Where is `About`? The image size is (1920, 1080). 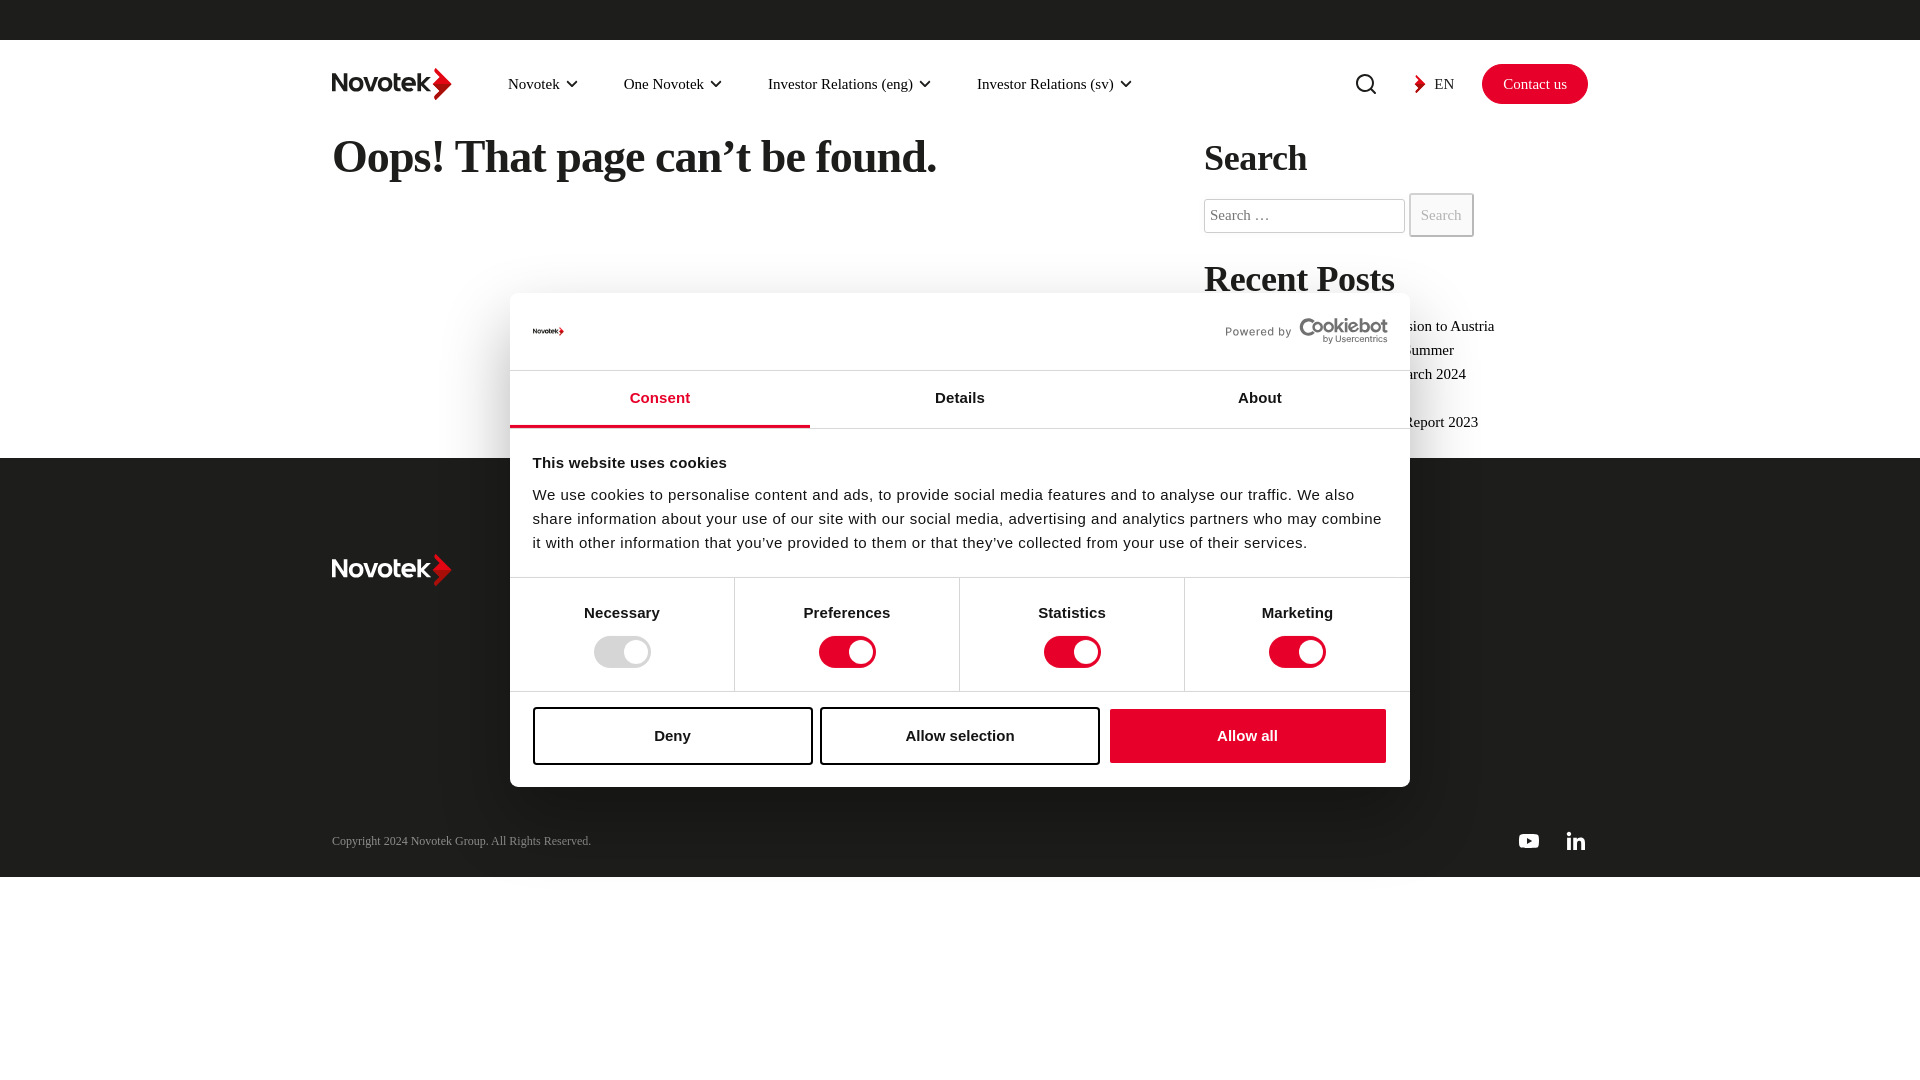 About is located at coordinates (1259, 399).